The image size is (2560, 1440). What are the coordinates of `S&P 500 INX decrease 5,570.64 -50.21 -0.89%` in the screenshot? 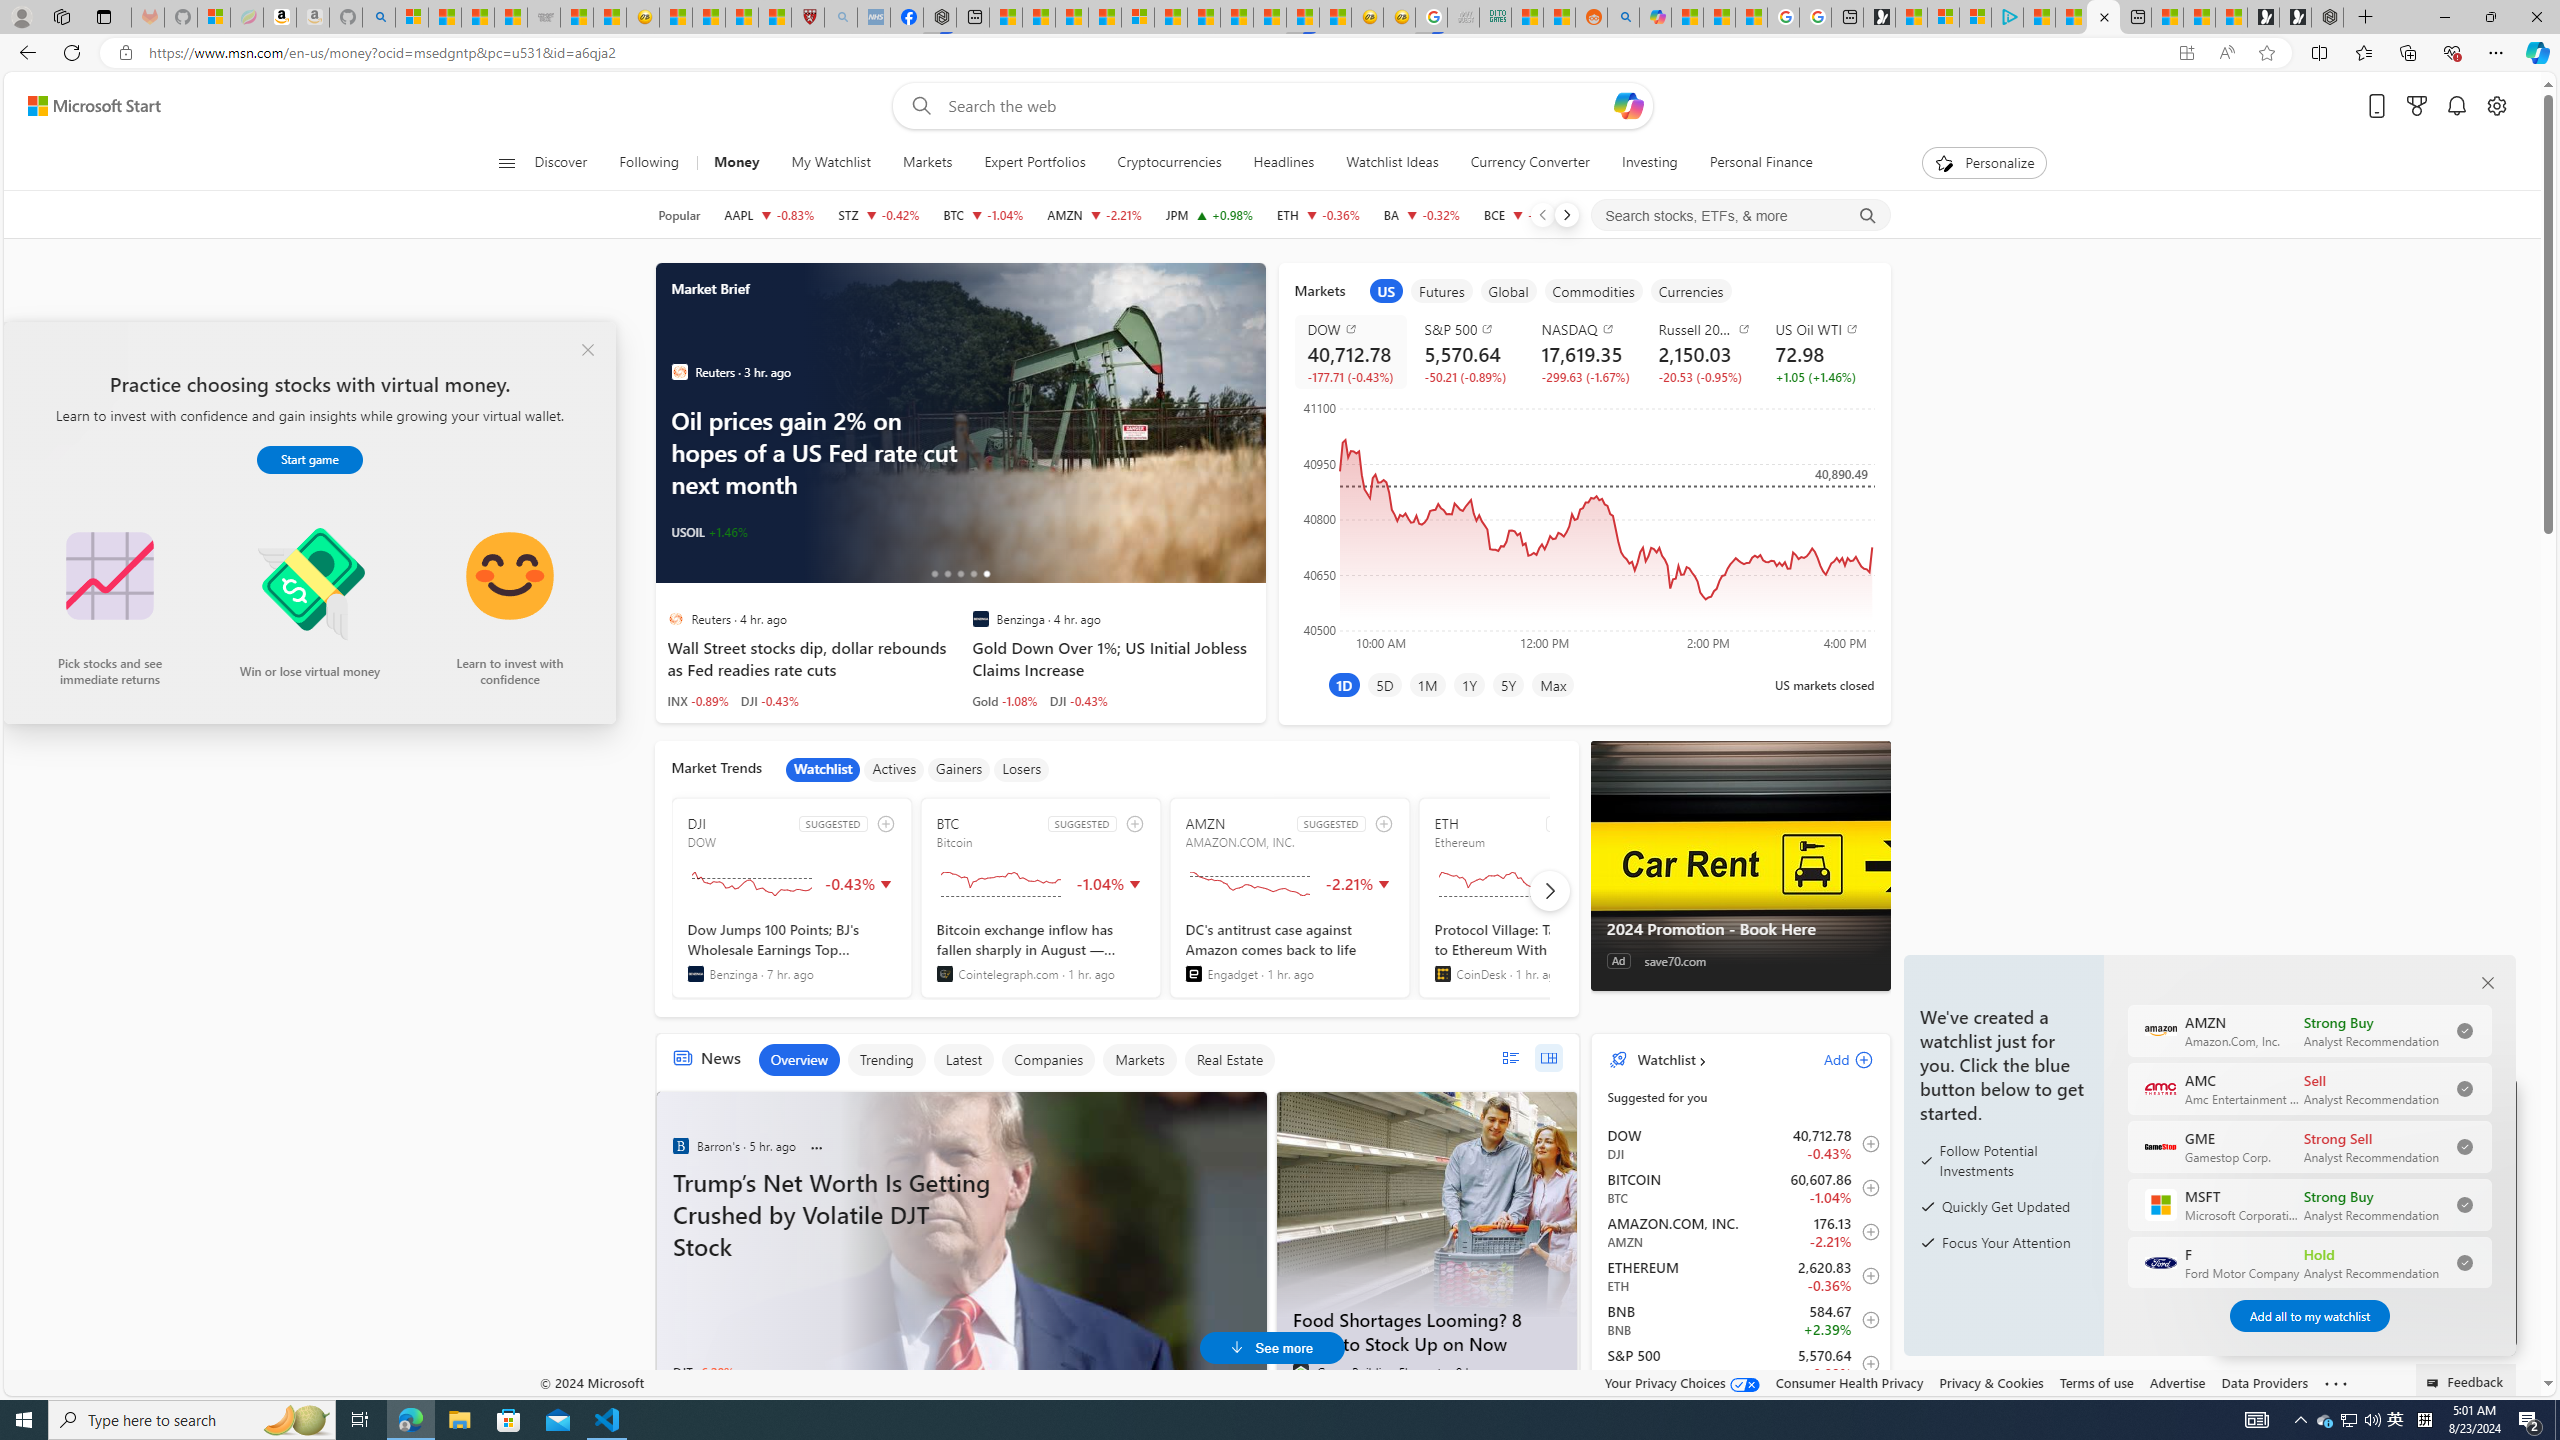 It's located at (1466, 352).